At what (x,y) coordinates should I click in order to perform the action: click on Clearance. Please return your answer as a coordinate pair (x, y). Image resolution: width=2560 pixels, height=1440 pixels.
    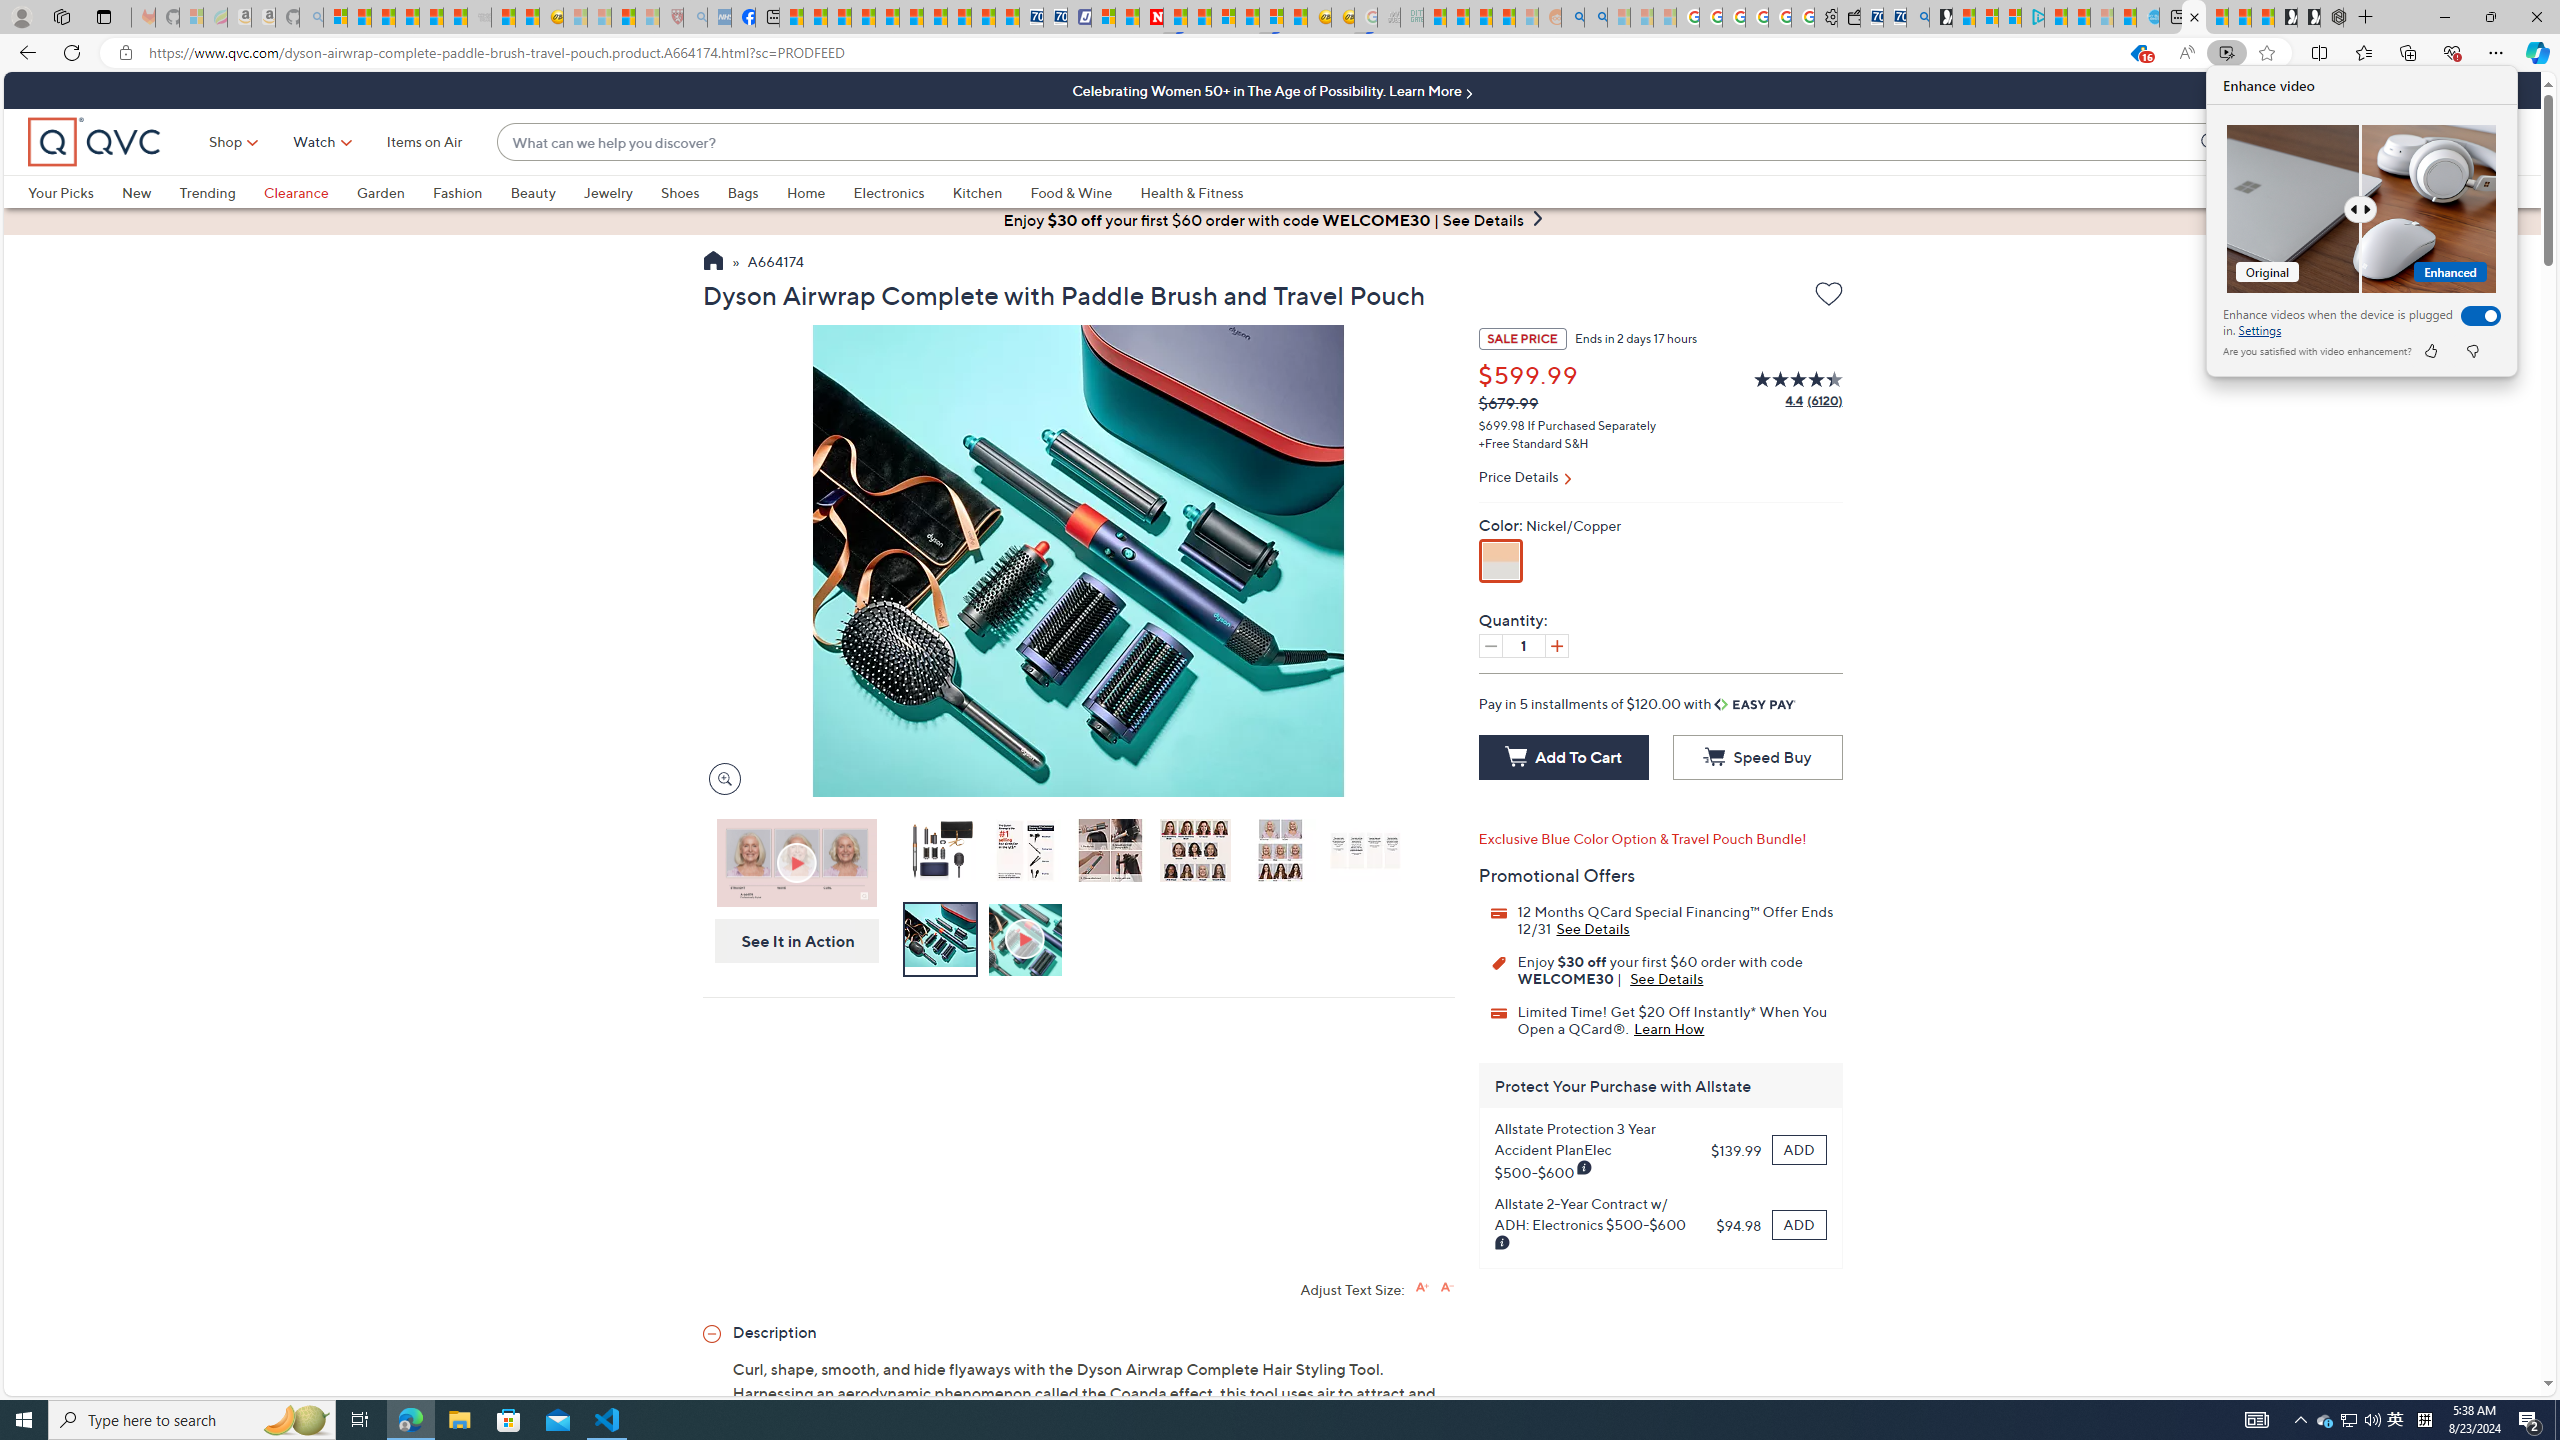
    Looking at the image, I should click on (296, 192).